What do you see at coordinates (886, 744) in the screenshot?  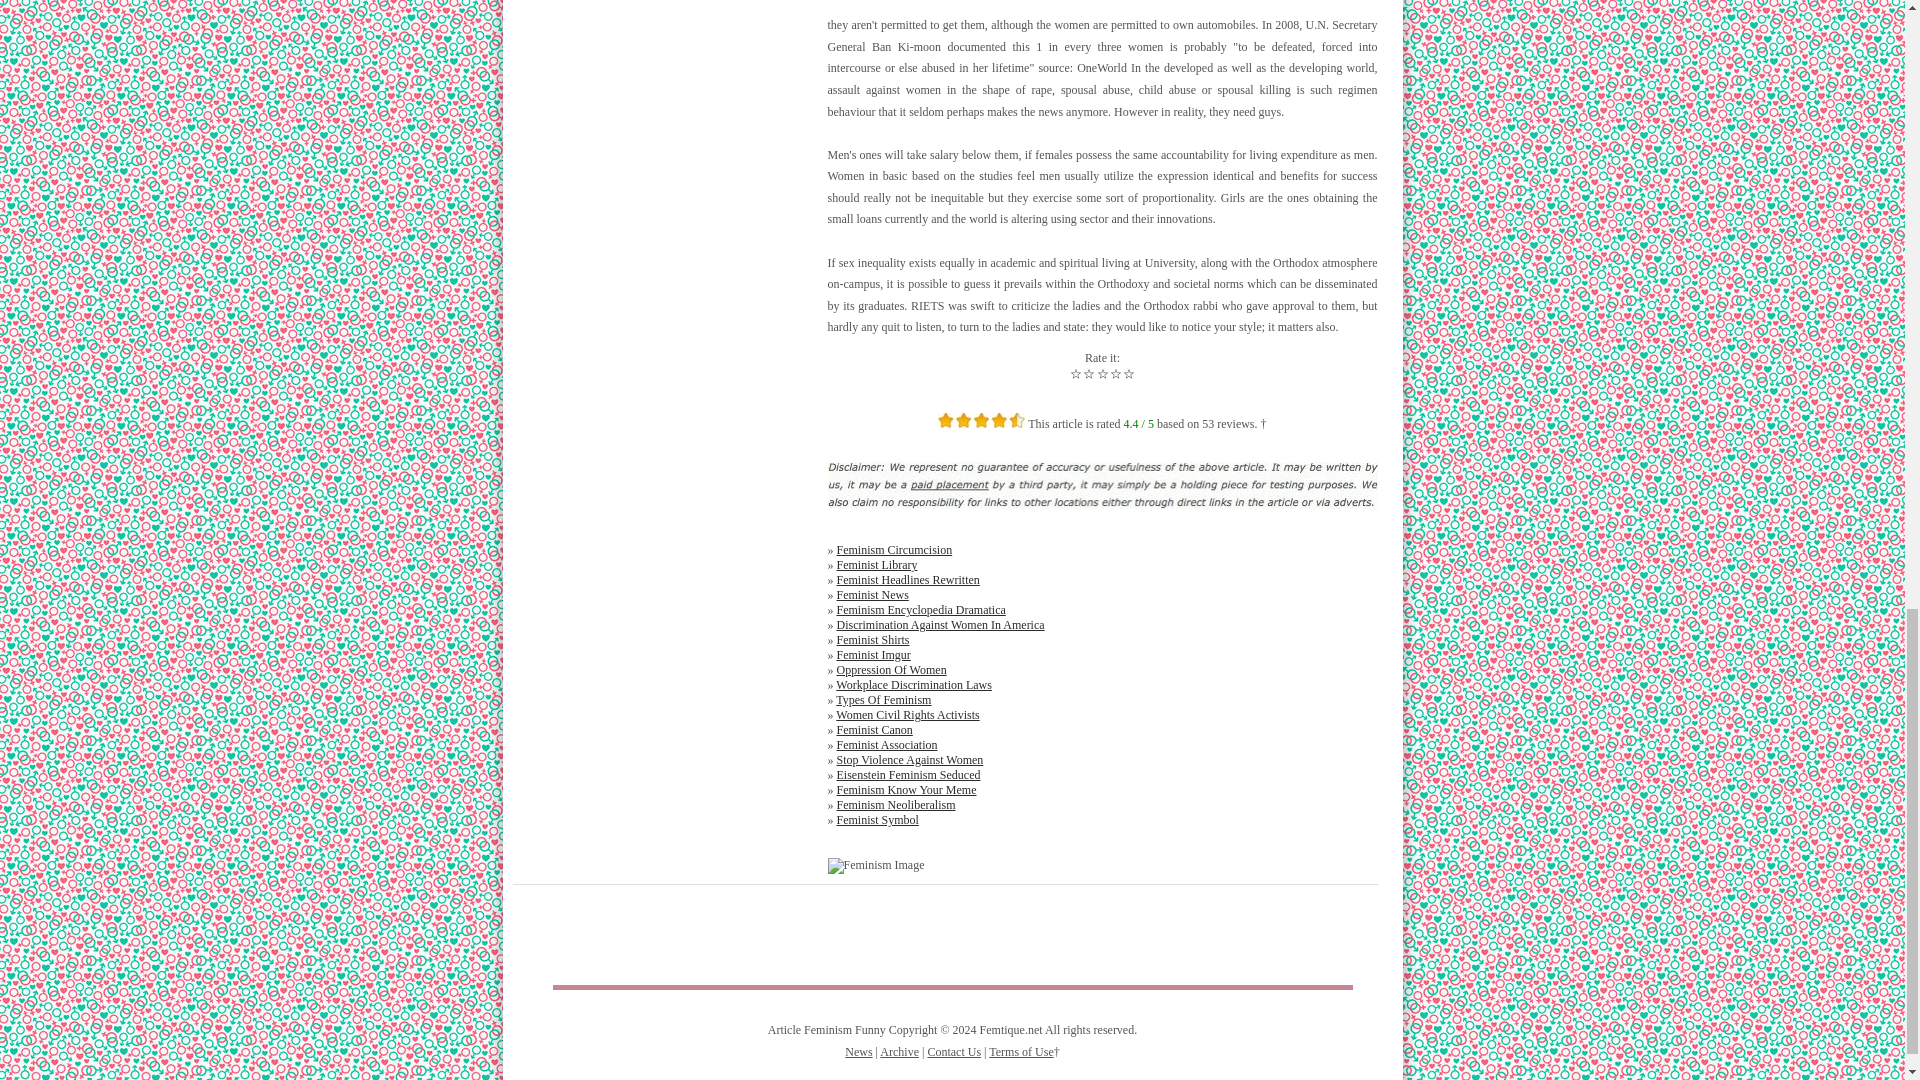 I see `Feminist Association` at bounding box center [886, 744].